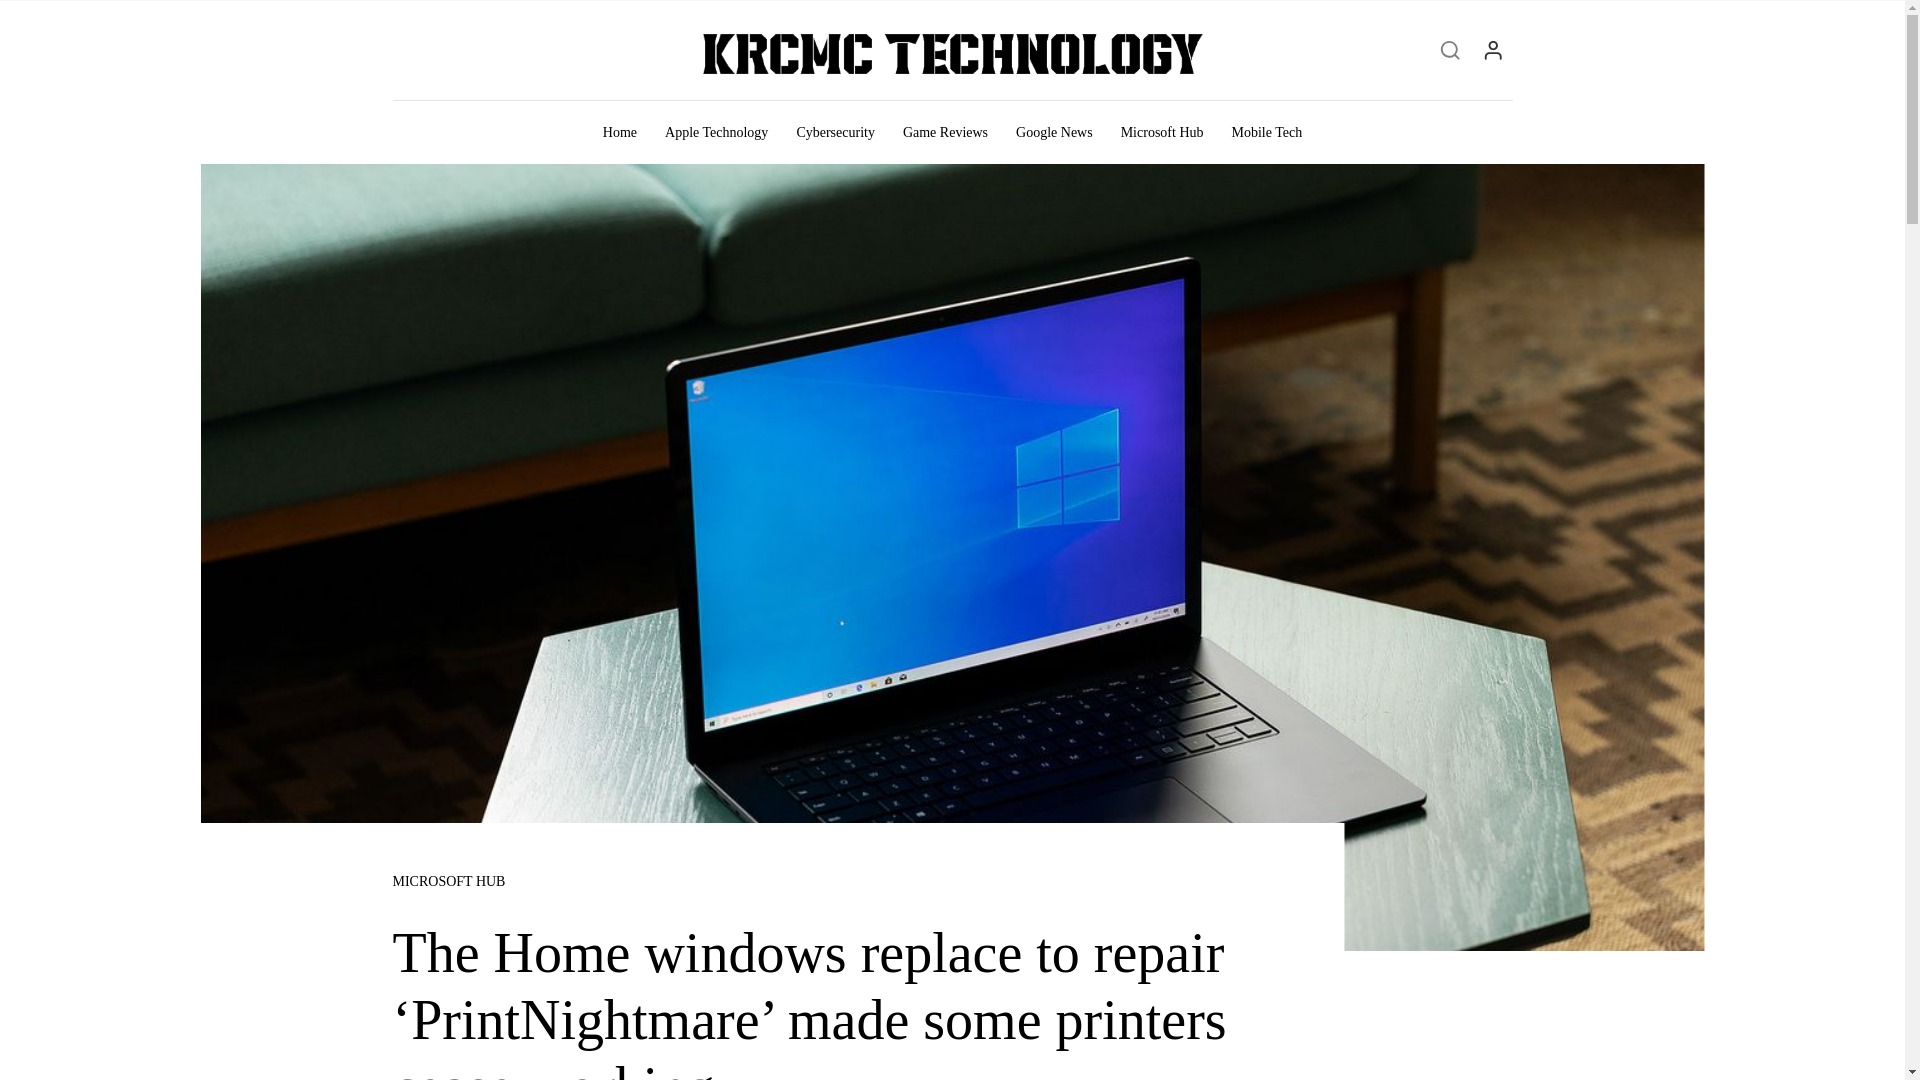  What do you see at coordinates (834, 132) in the screenshot?
I see `Cybersecurity` at bounding box center [834, 132].